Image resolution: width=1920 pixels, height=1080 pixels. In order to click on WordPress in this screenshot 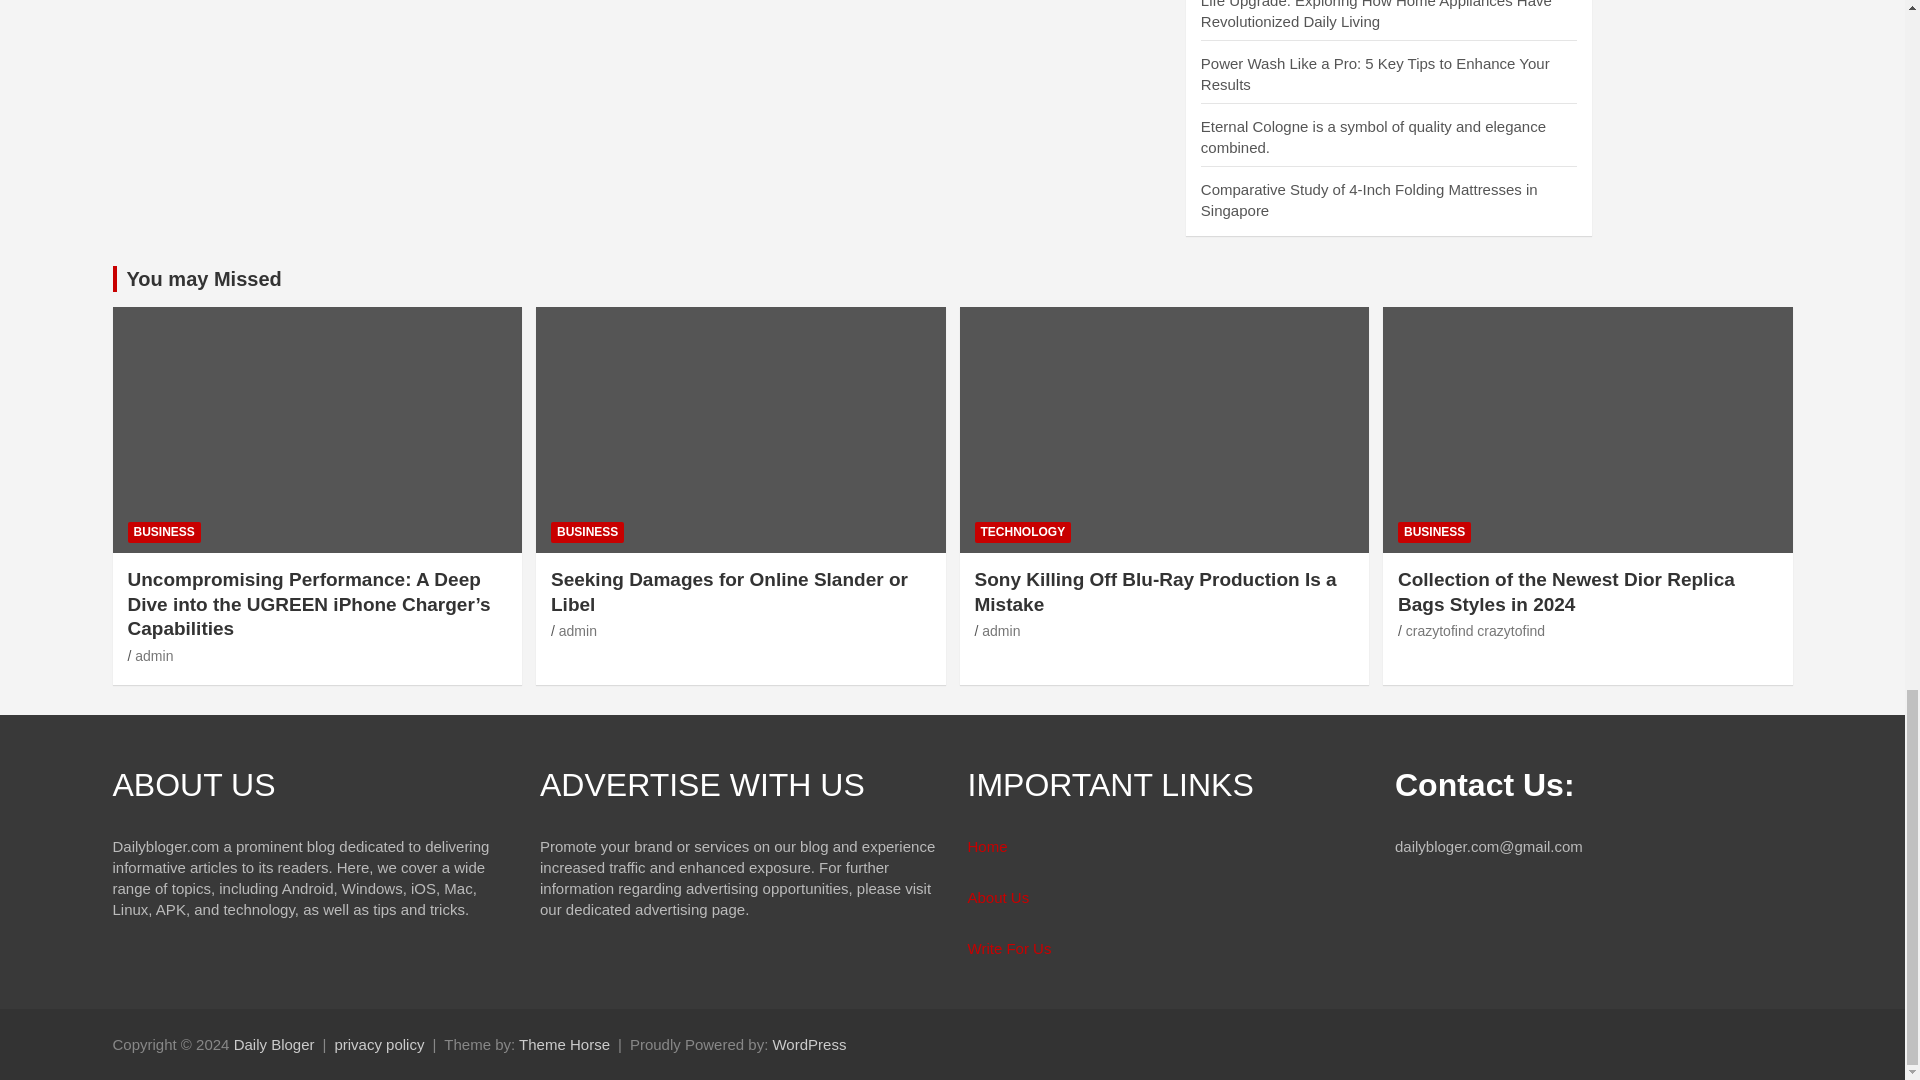, I will do `click(808, 1044)`.